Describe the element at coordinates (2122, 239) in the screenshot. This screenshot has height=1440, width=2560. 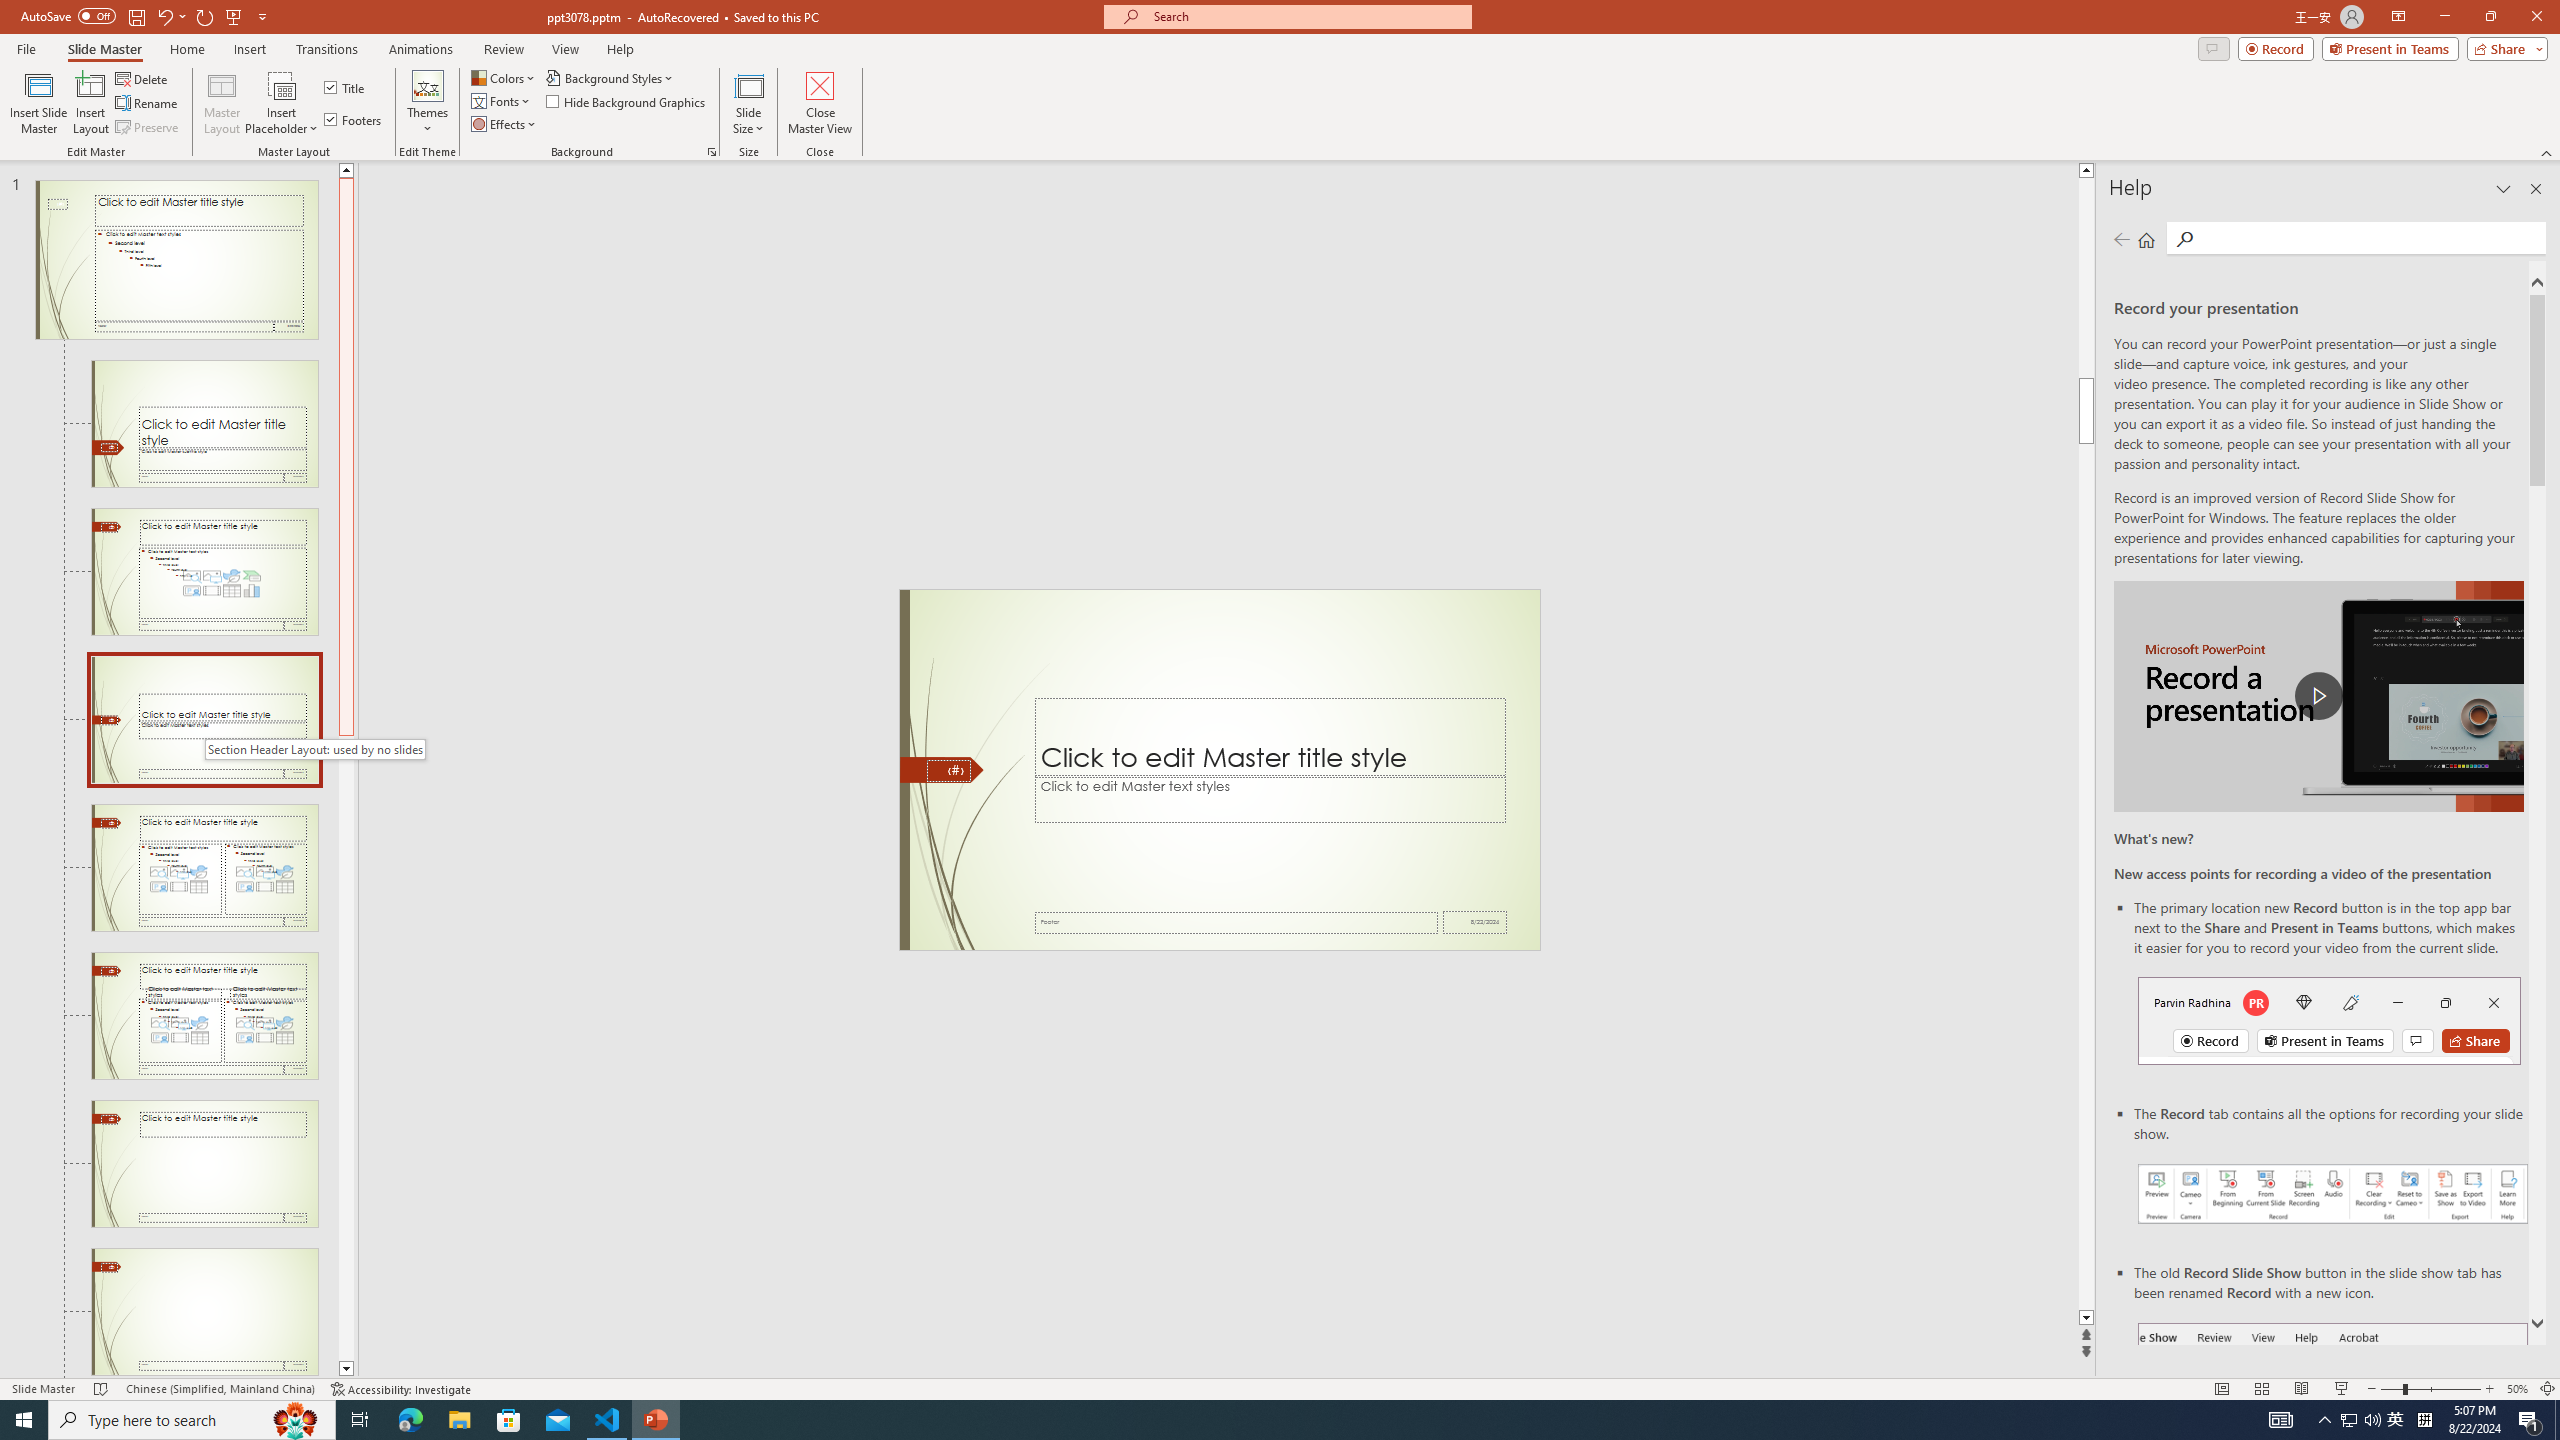
I see `Previous page` at that location.